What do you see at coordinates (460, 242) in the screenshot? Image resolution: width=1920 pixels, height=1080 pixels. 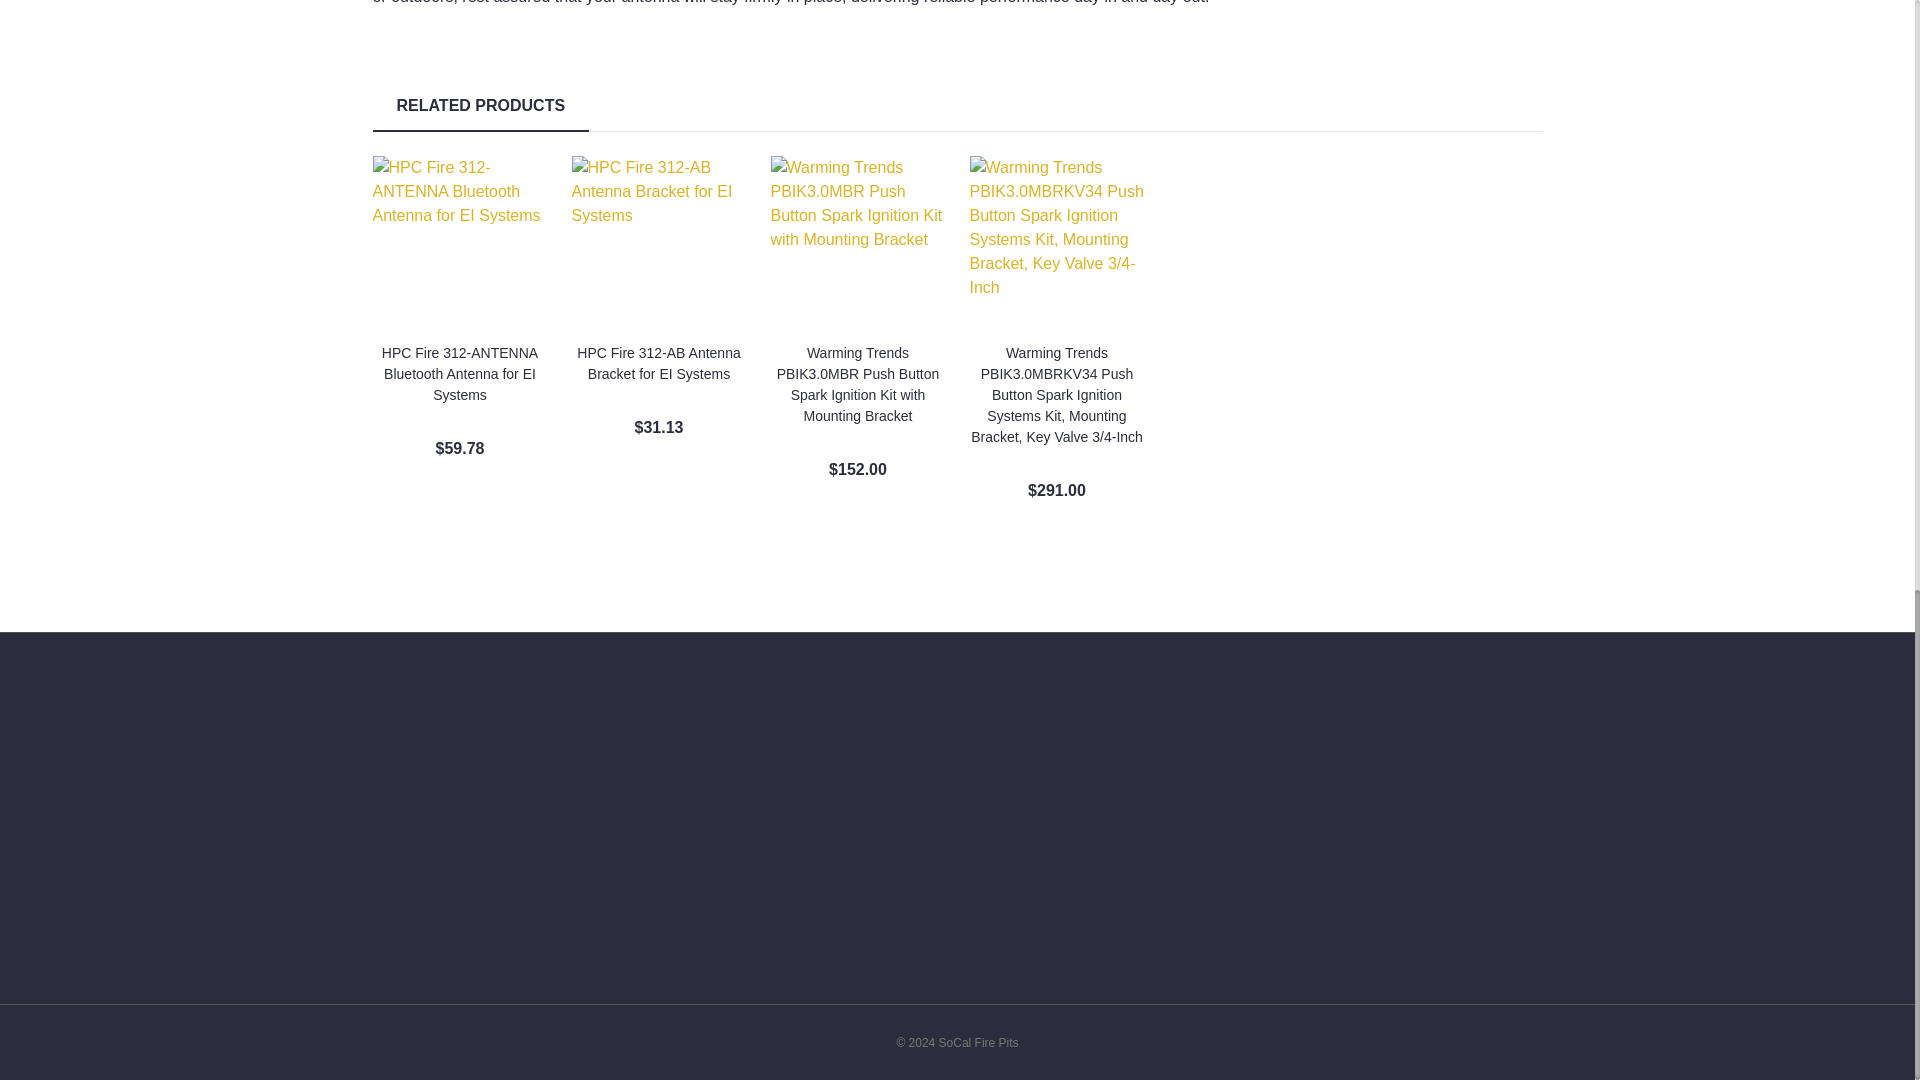 I see `HPC Fire 312-ANTENNA Bluetooth Antenna for EI Systems` at bounding box center [460, 242].